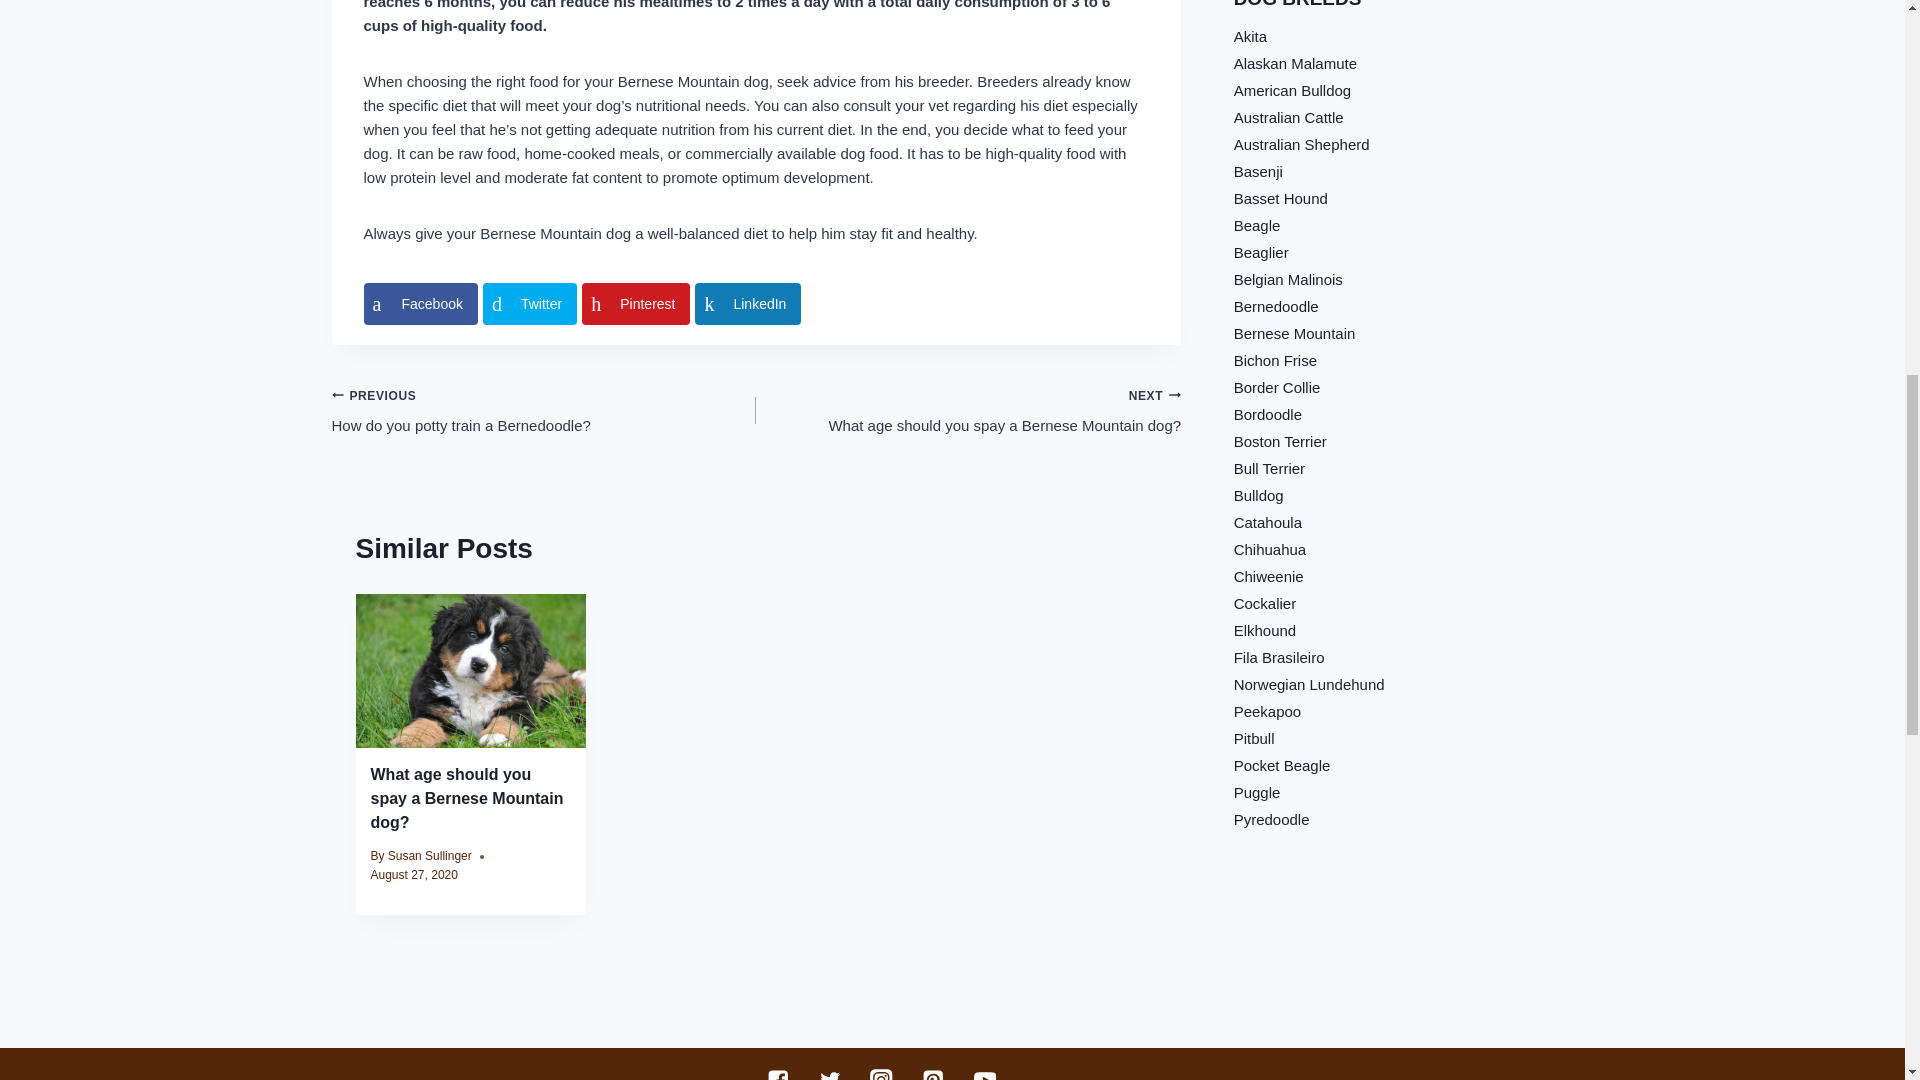 This screenshot has width=1920, height=1080. What do you see at coordinates (1258, 172) in the screenshot?
I see `American Bulldog` at bounding box center [1258, 172].